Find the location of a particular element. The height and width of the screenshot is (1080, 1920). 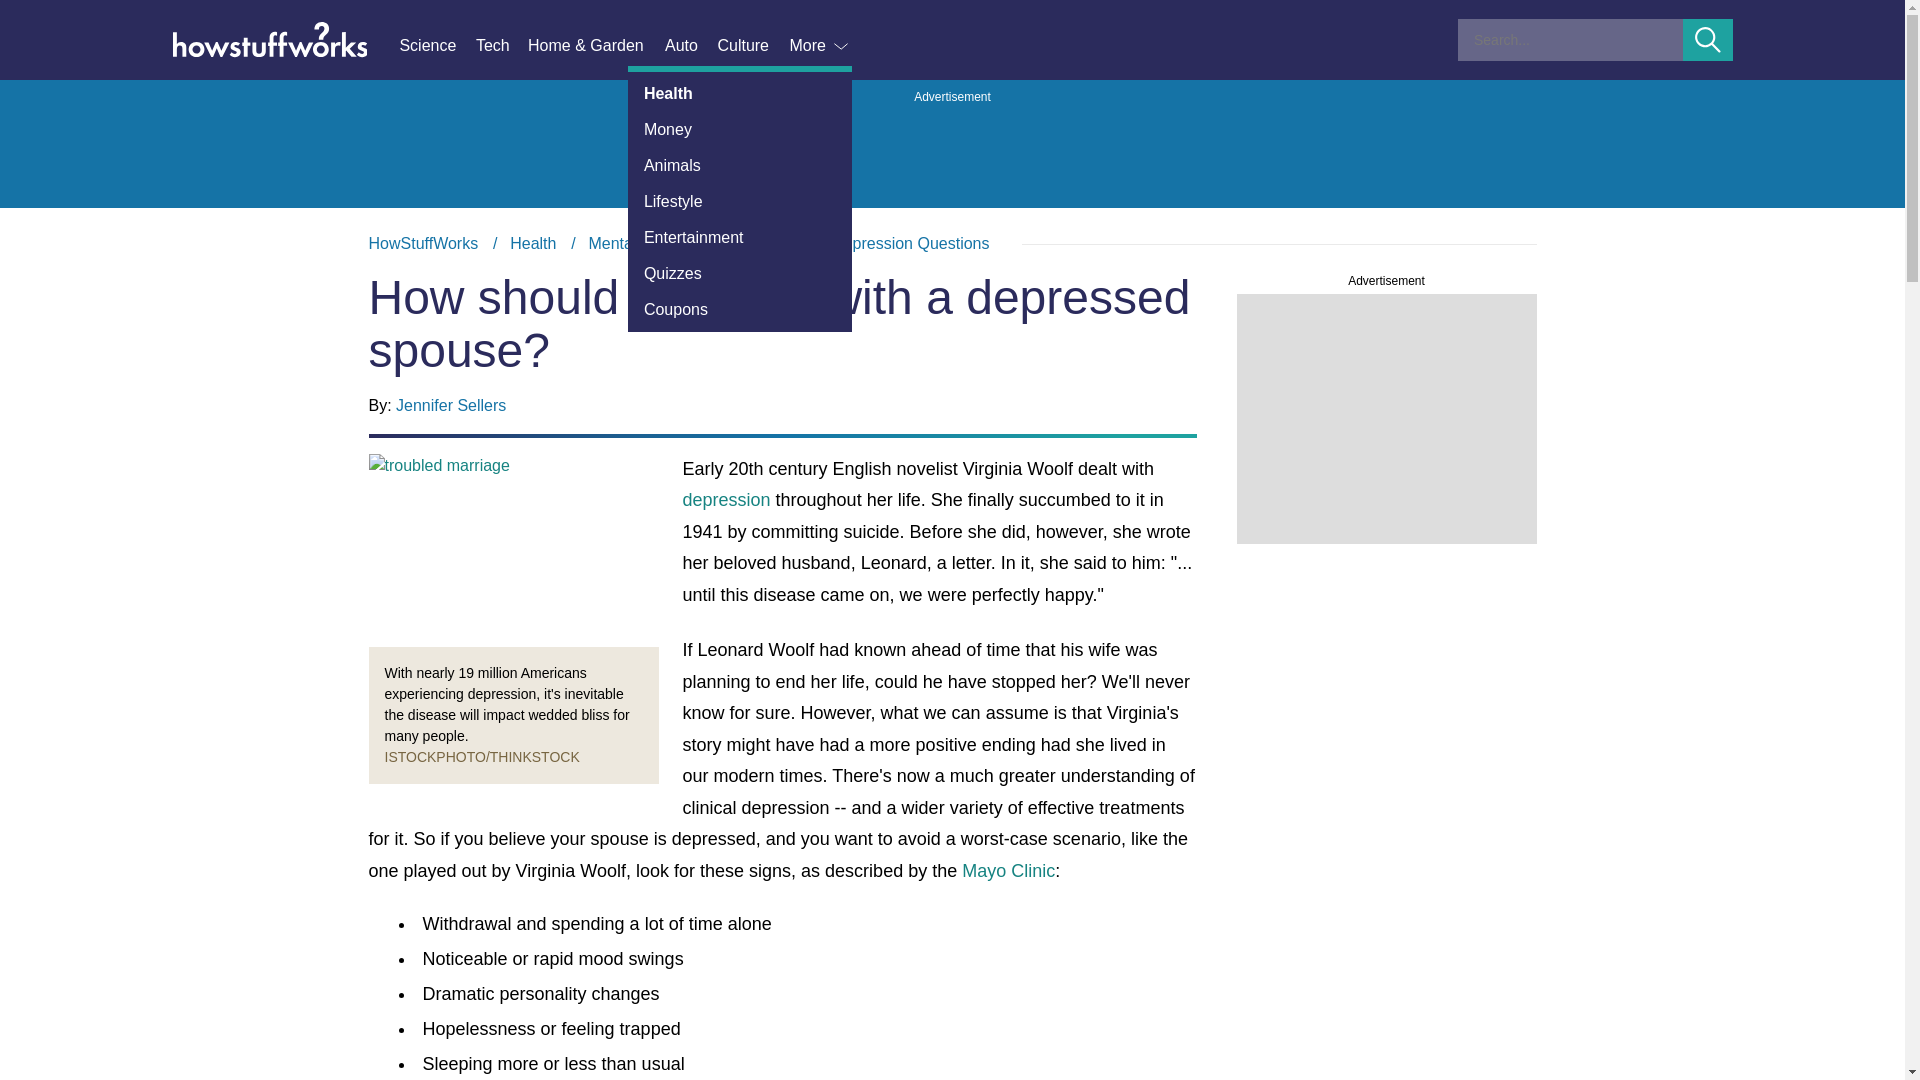

Depression is located at coordinates (759, 243).